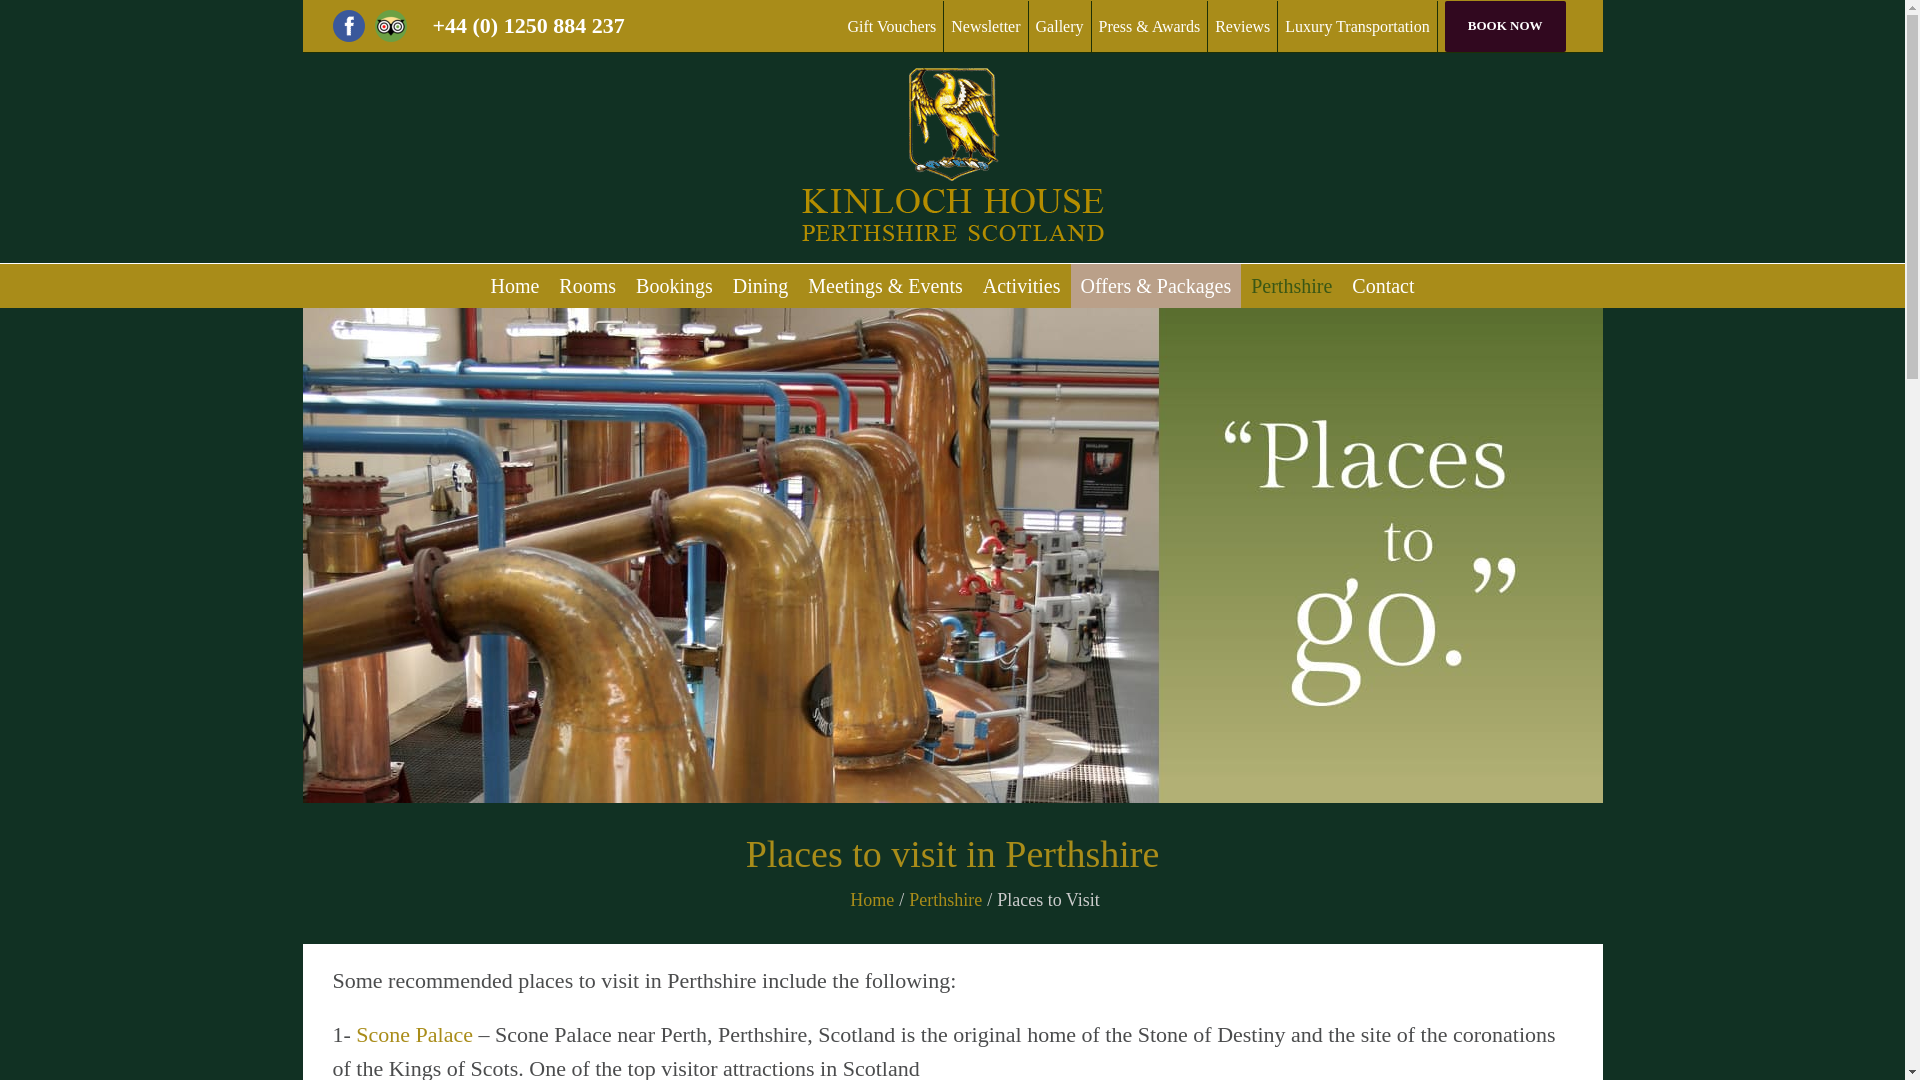  Describe the element at coordinates (1060, 25) in the screenshot. I see `Gallery` at that location.